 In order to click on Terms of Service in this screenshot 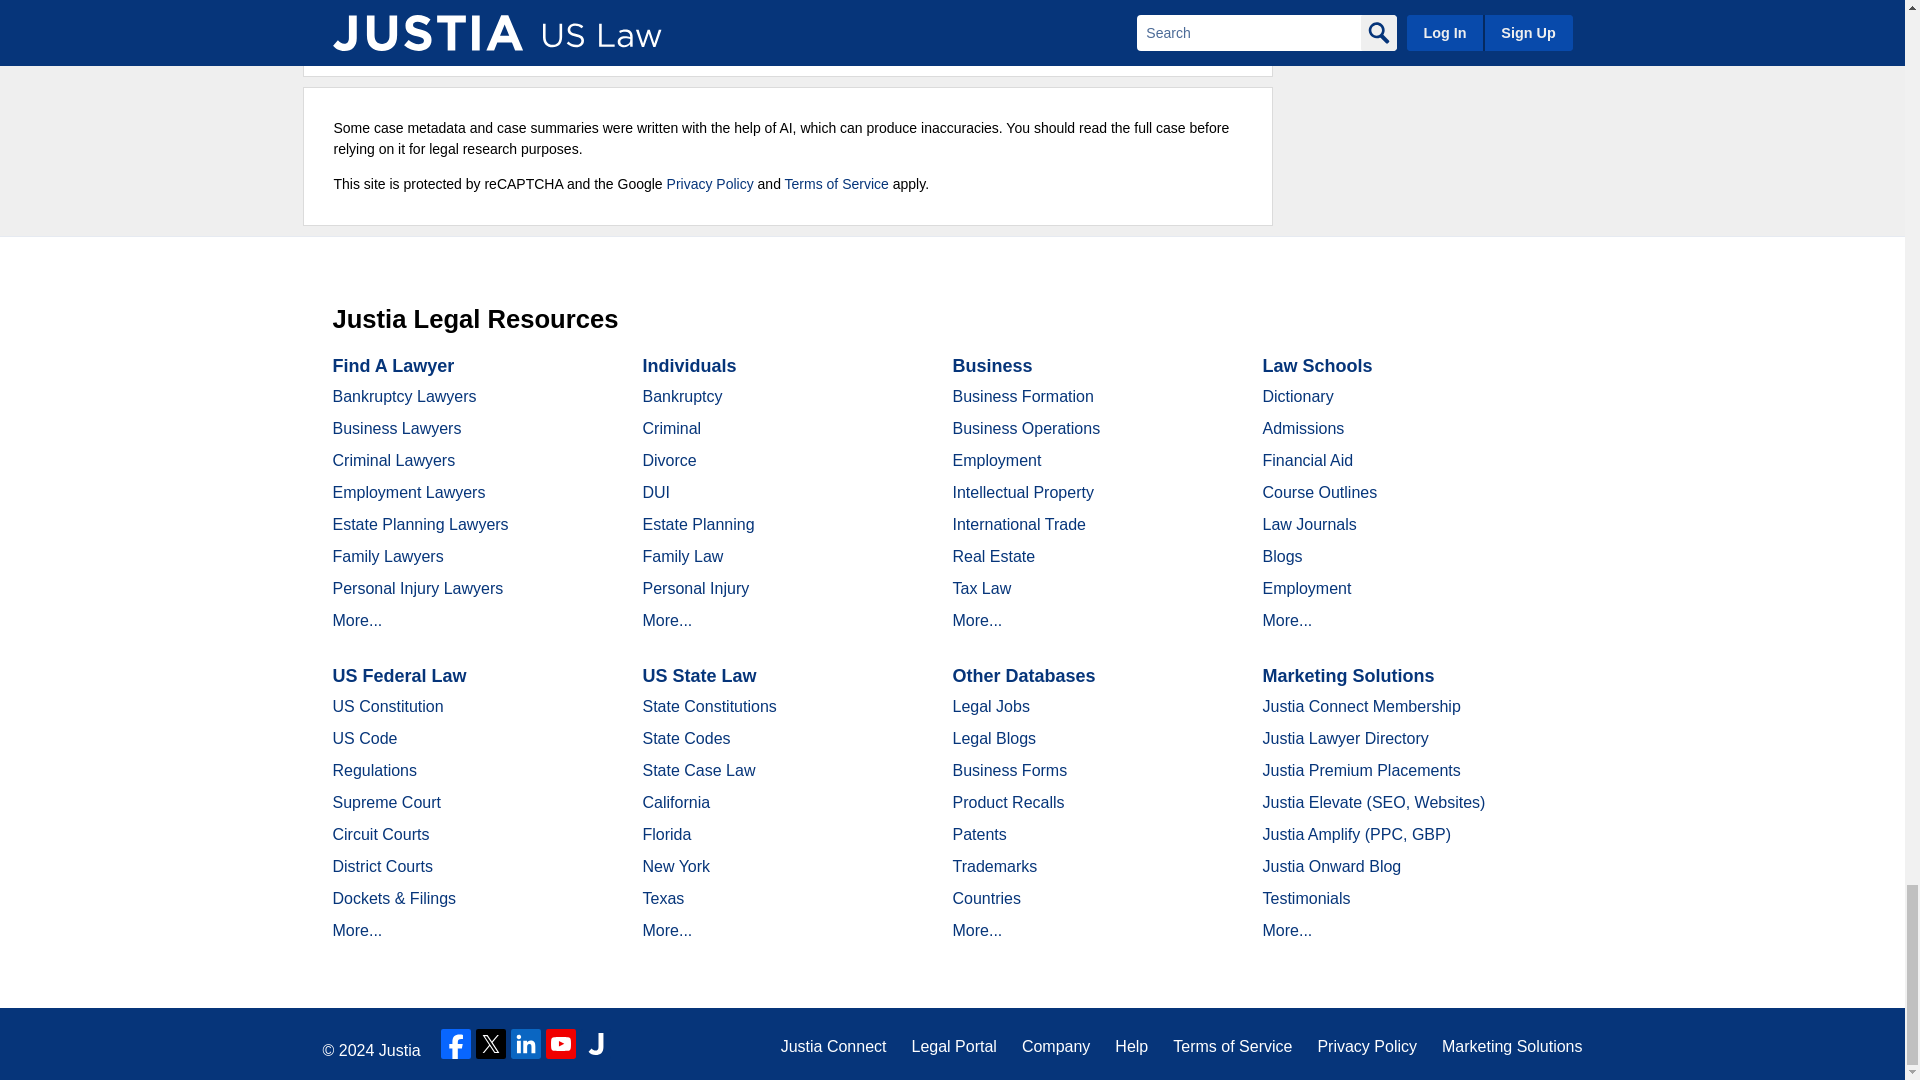, I will do `click(836, 184)`.